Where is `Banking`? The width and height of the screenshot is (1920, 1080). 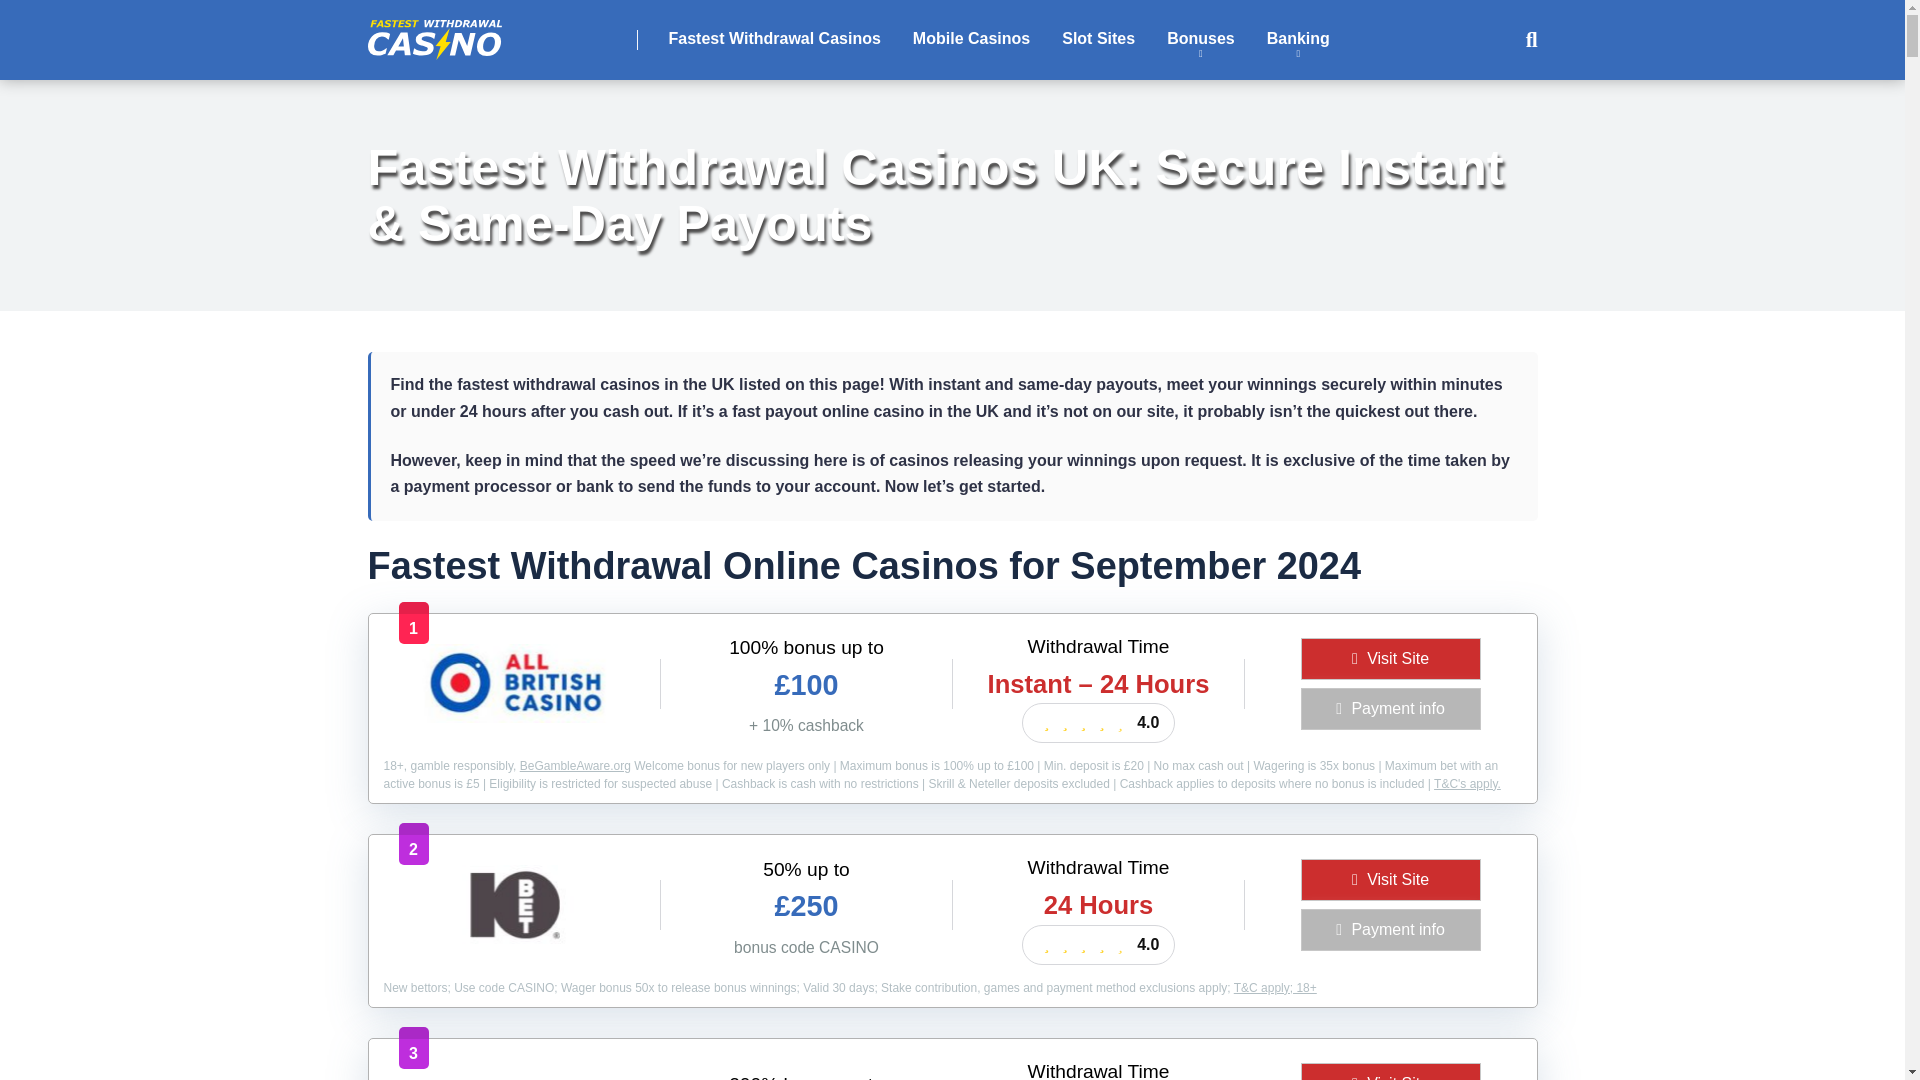
Banking is located at coordinates (1298, 40).